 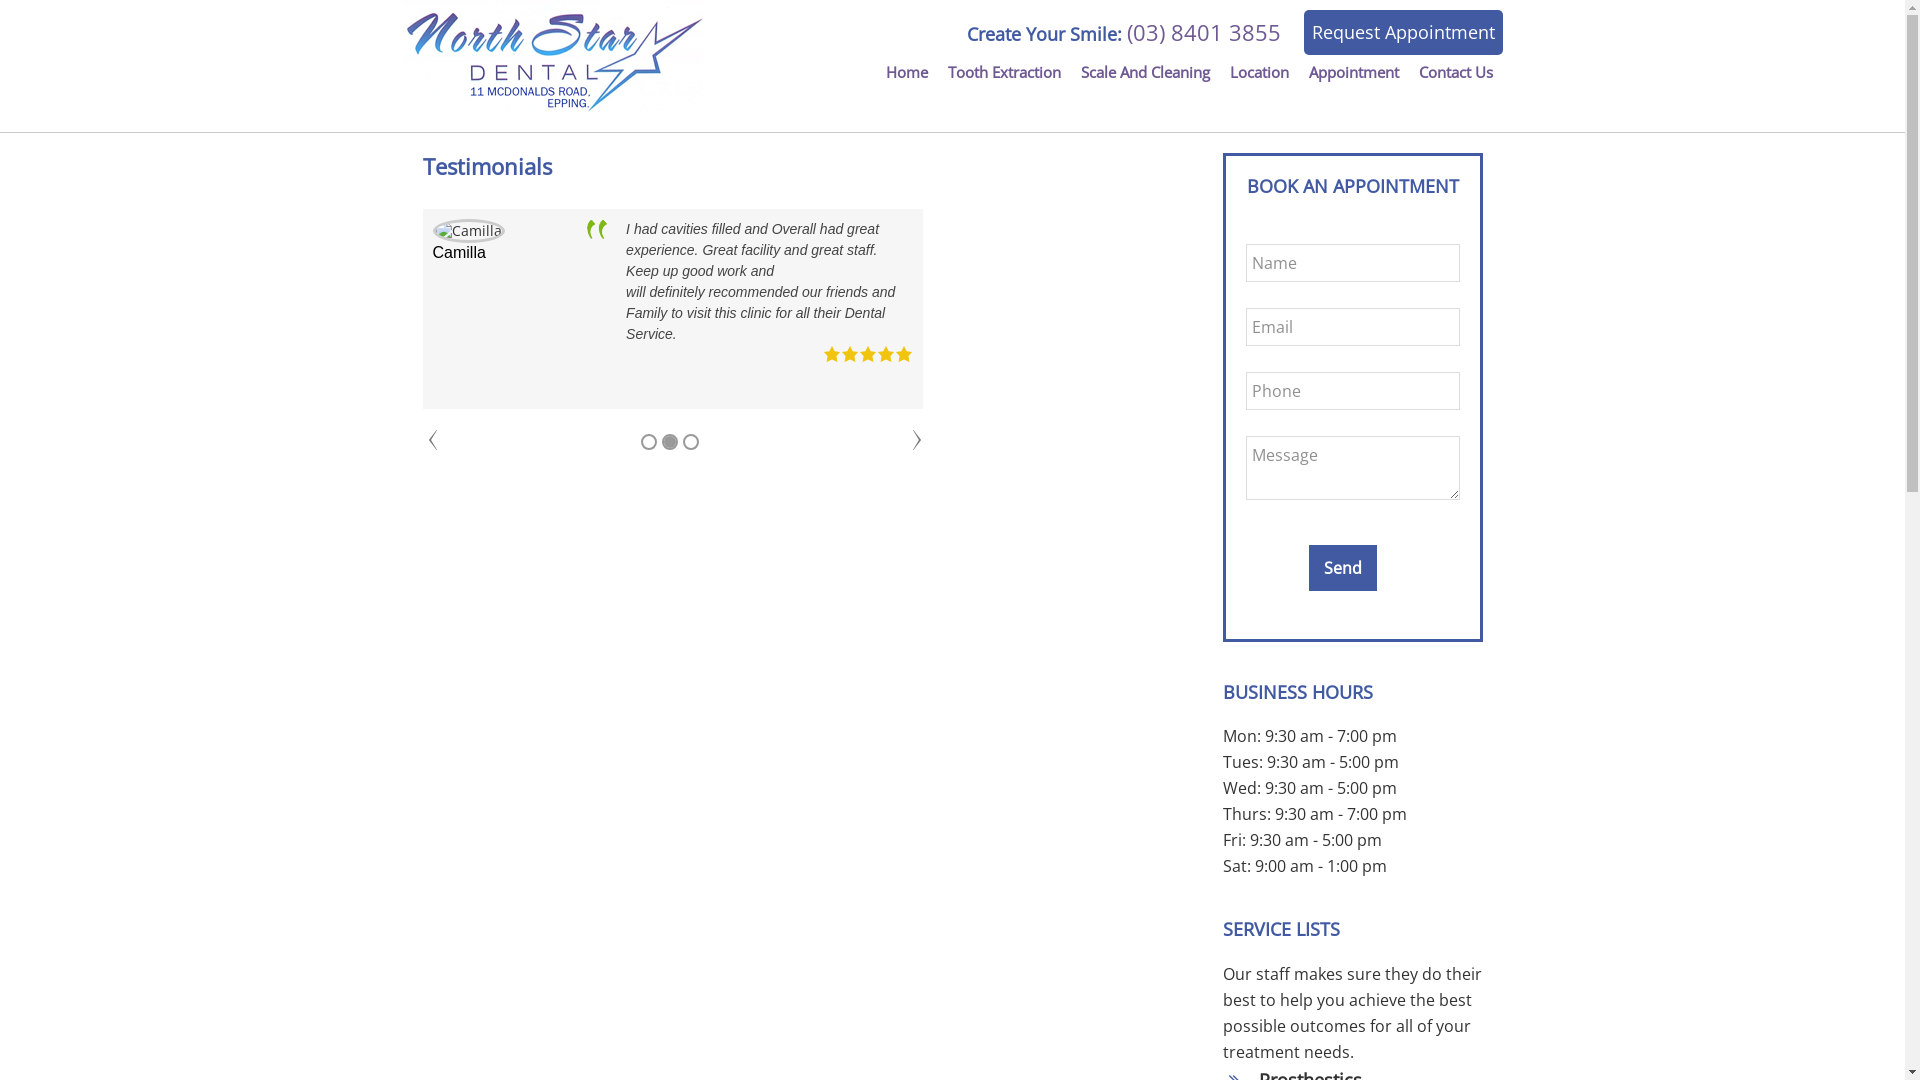 I want to click on Home, so click(x=907, y=72).